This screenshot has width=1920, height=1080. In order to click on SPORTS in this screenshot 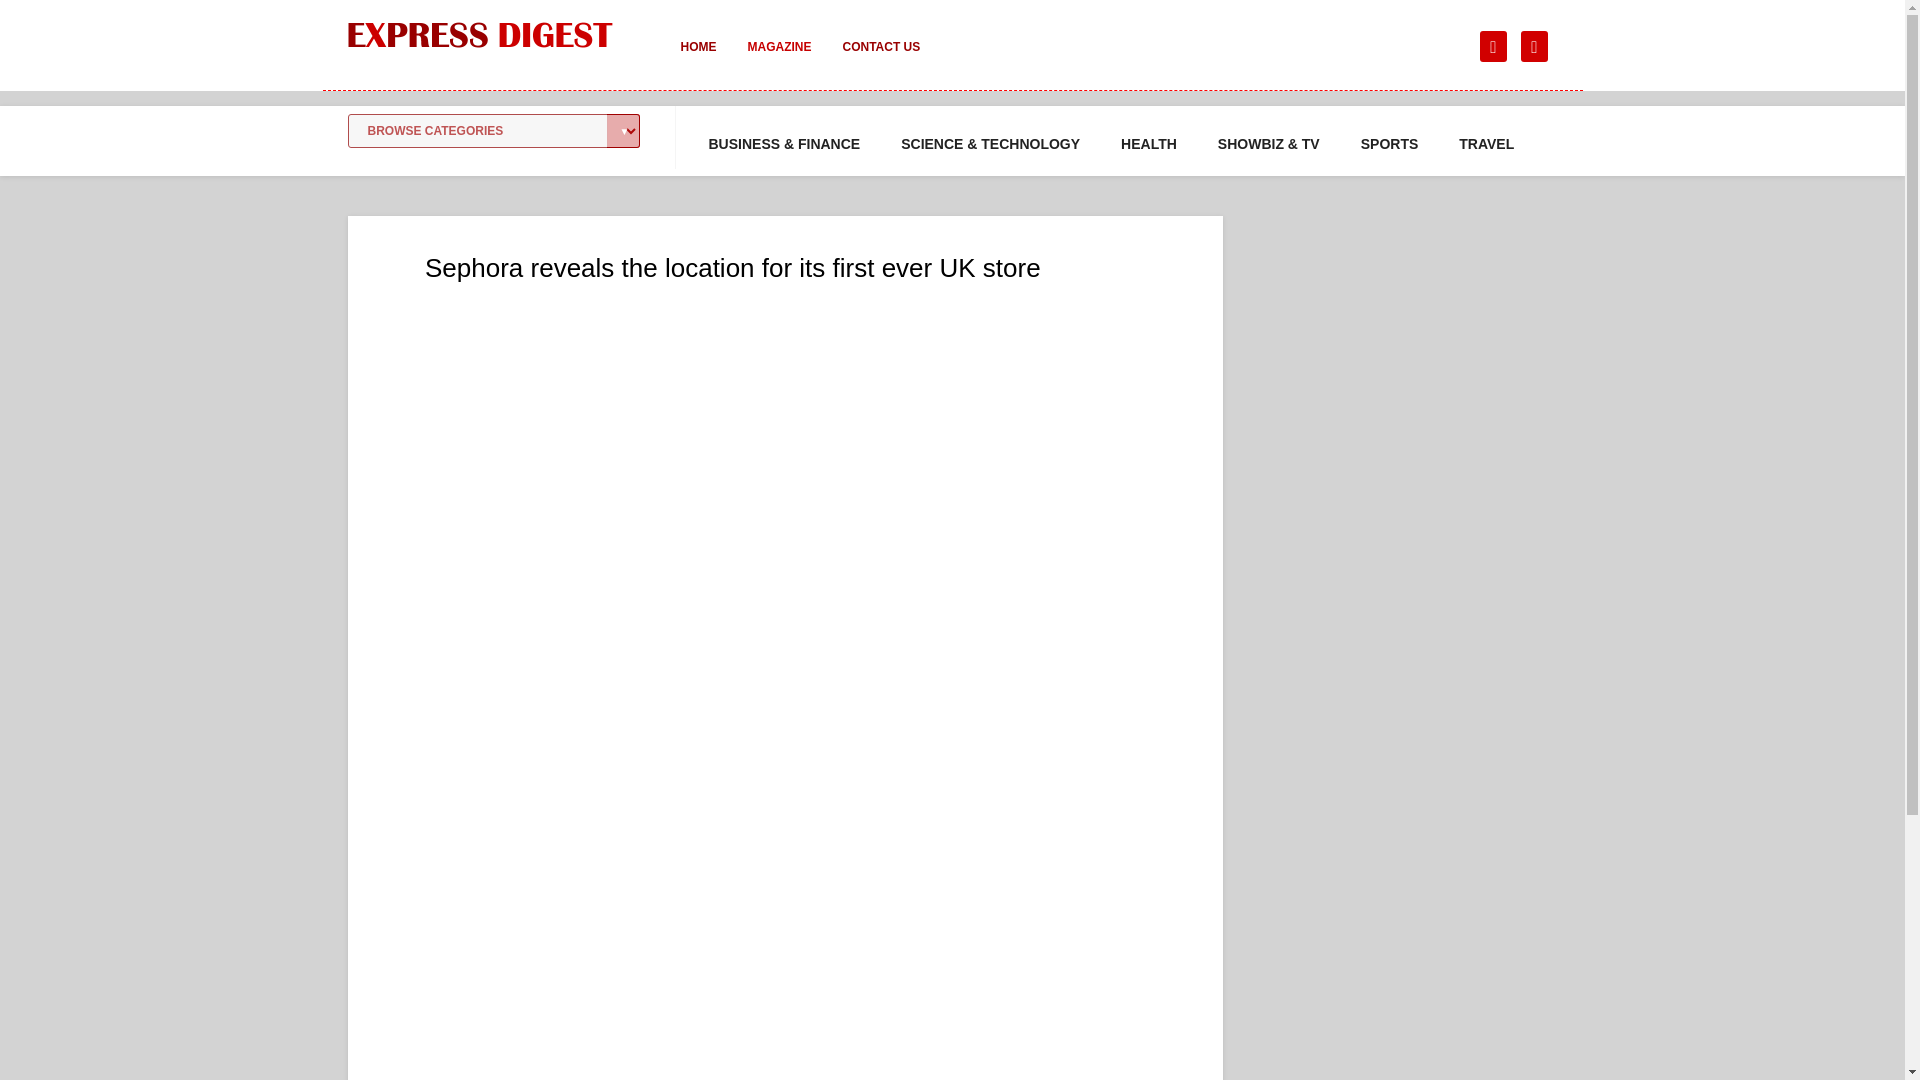, I will do `click(1390, 144)`.